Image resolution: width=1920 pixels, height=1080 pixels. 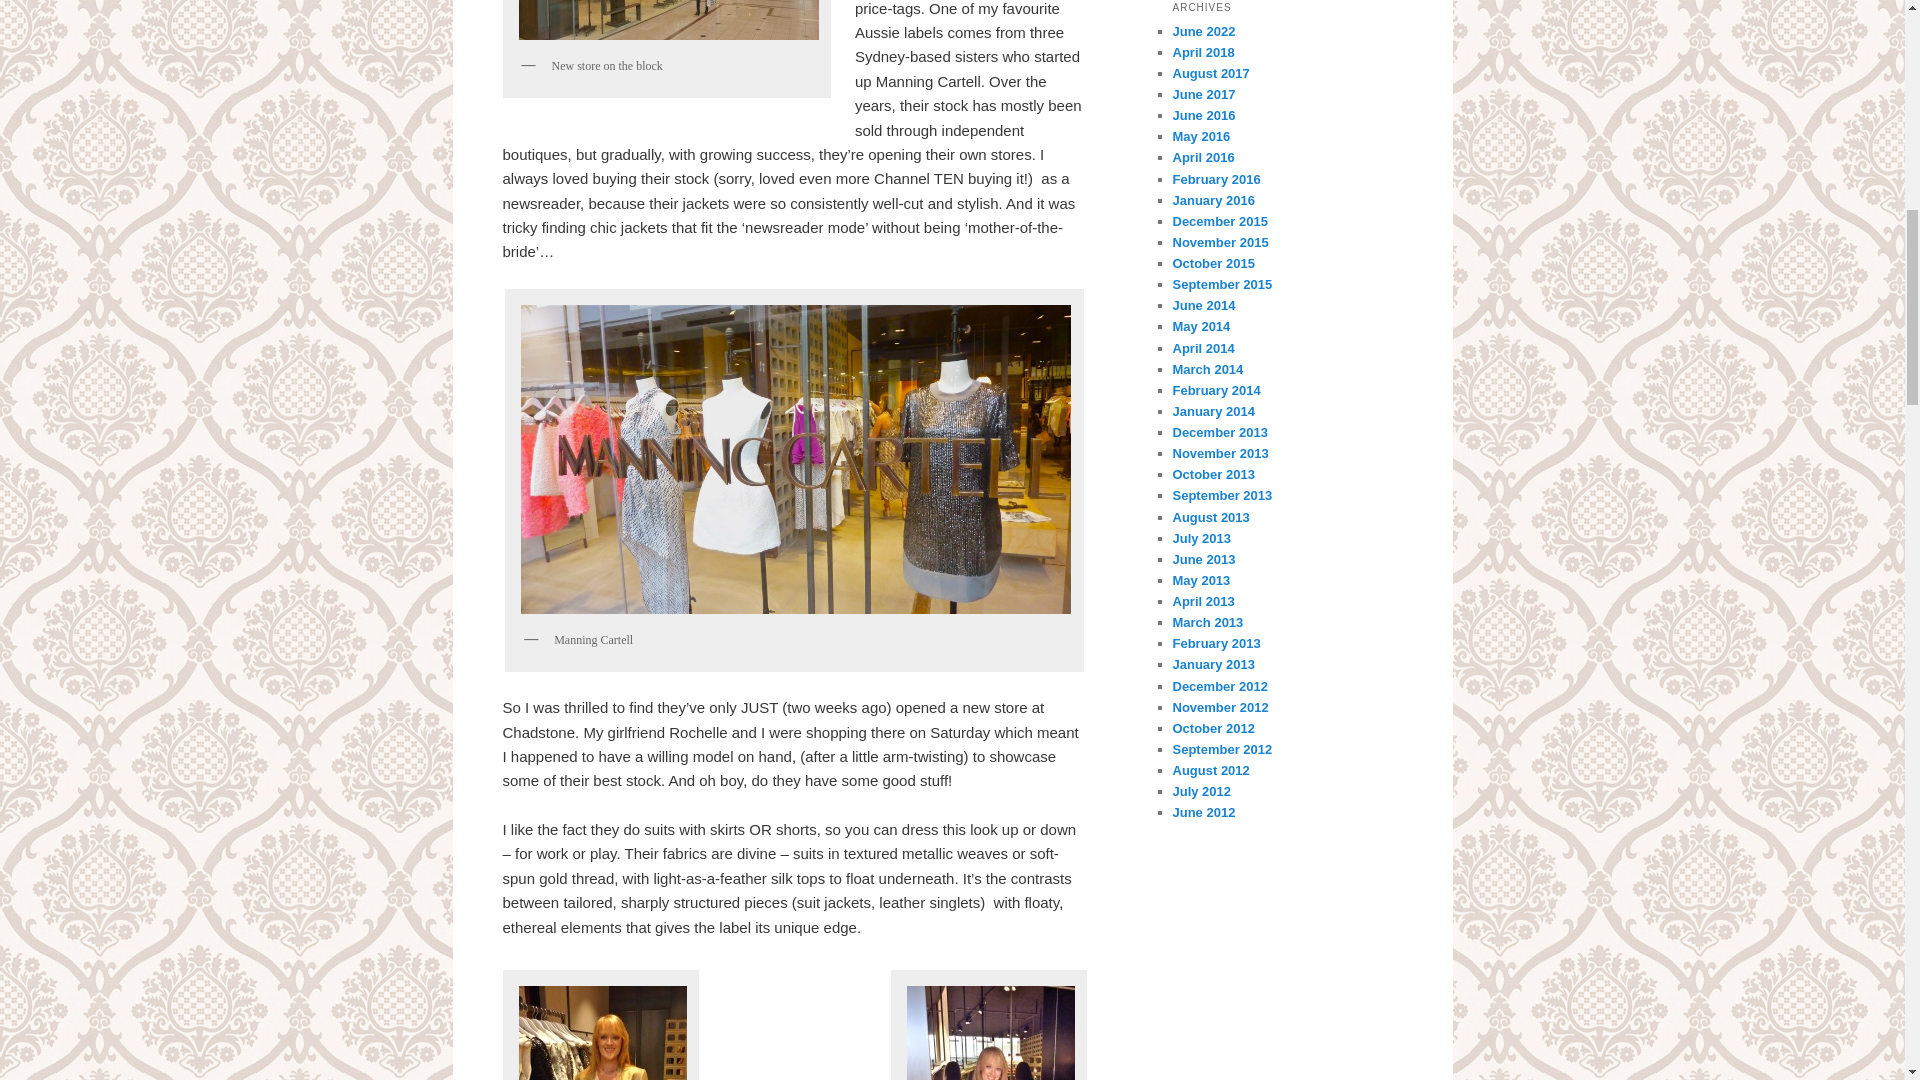 I want to click on Manning sign c:up, so click(x=796, y=460).